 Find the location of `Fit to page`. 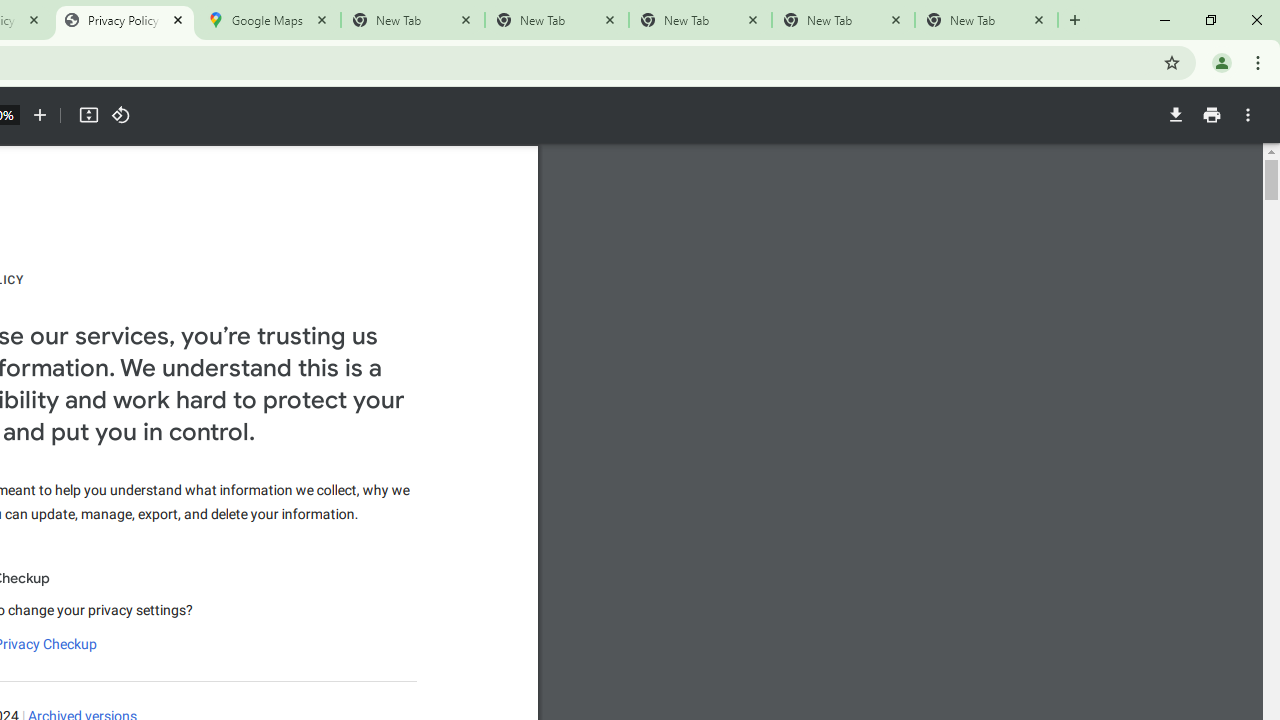

Fit to page is located at coordinates (88, 115).